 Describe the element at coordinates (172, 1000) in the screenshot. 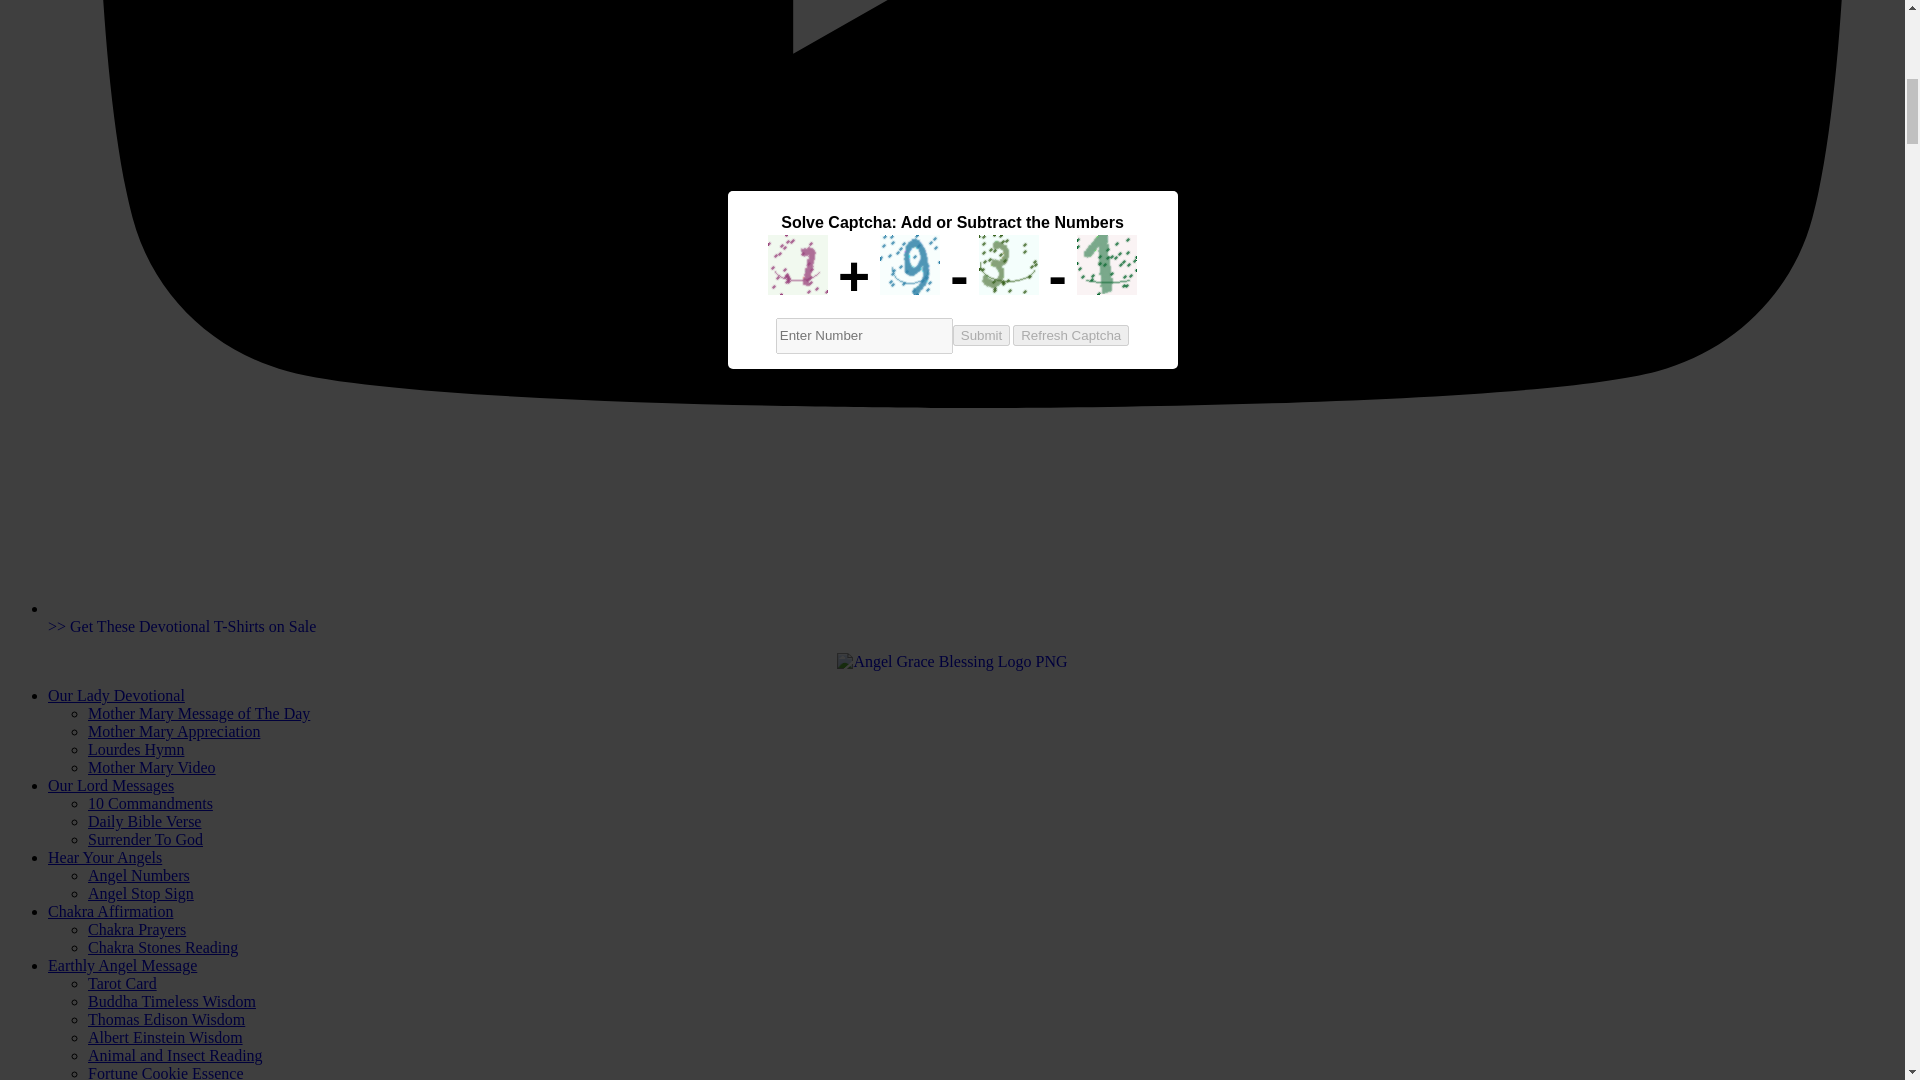

I see `Buddha Timeless Wisdom` at that location.